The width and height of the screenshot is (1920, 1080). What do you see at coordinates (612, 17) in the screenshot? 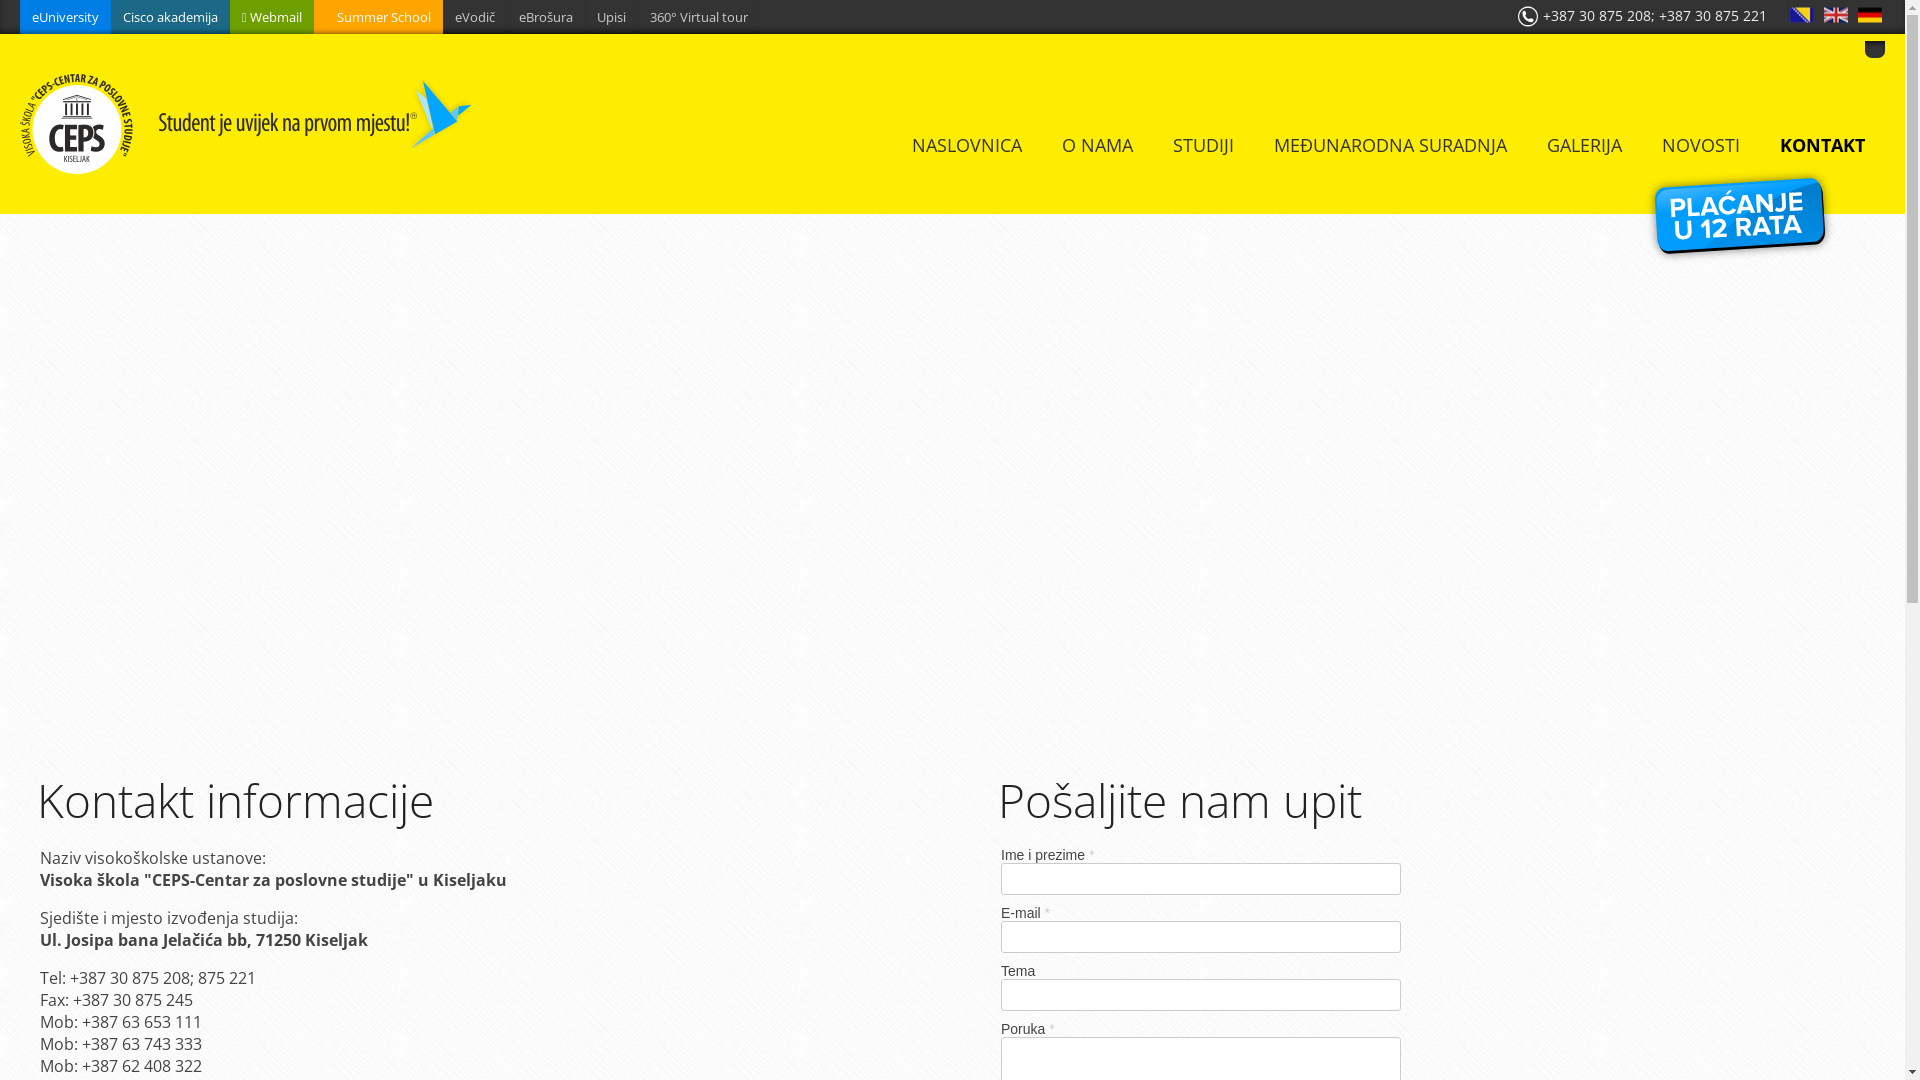
I see `Upisi` at bounding box center [612, 17].